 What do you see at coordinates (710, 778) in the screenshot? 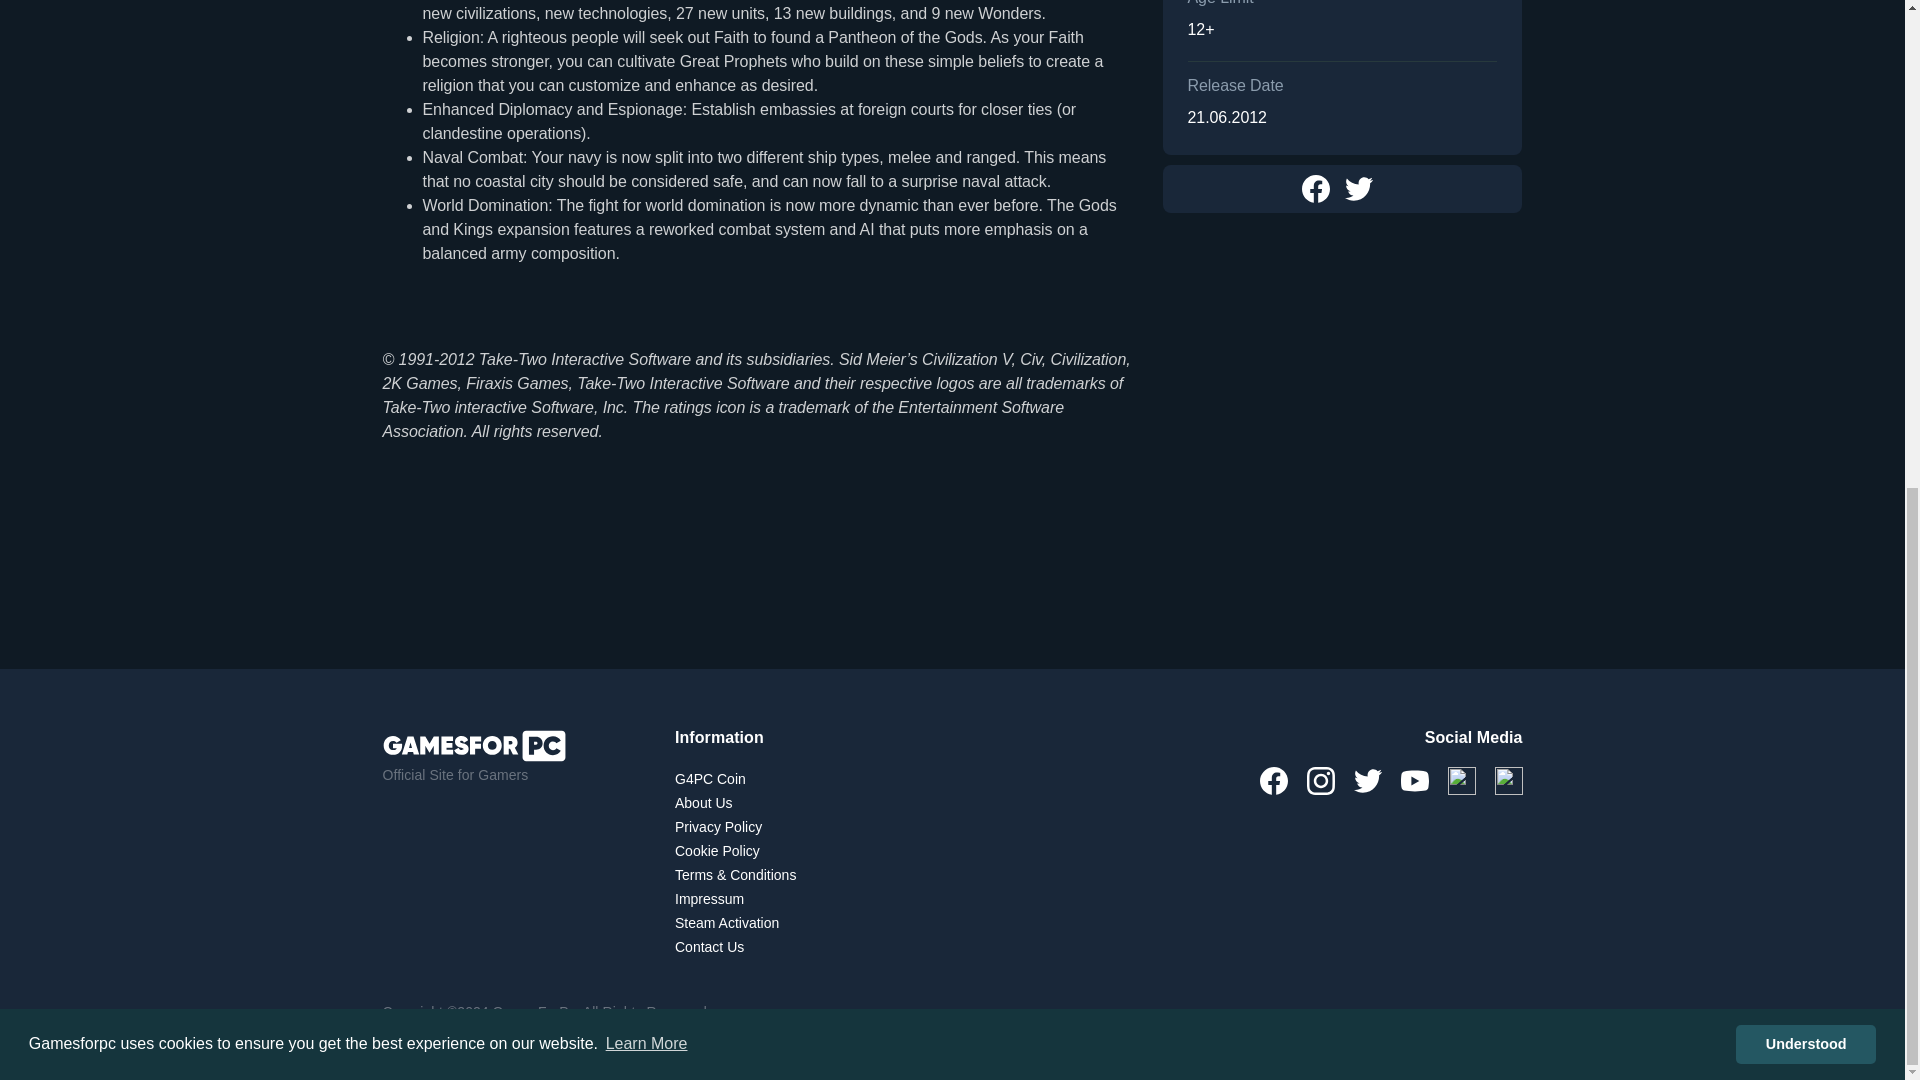
I see `G4PC Coin` at bounding box center [710, 778].